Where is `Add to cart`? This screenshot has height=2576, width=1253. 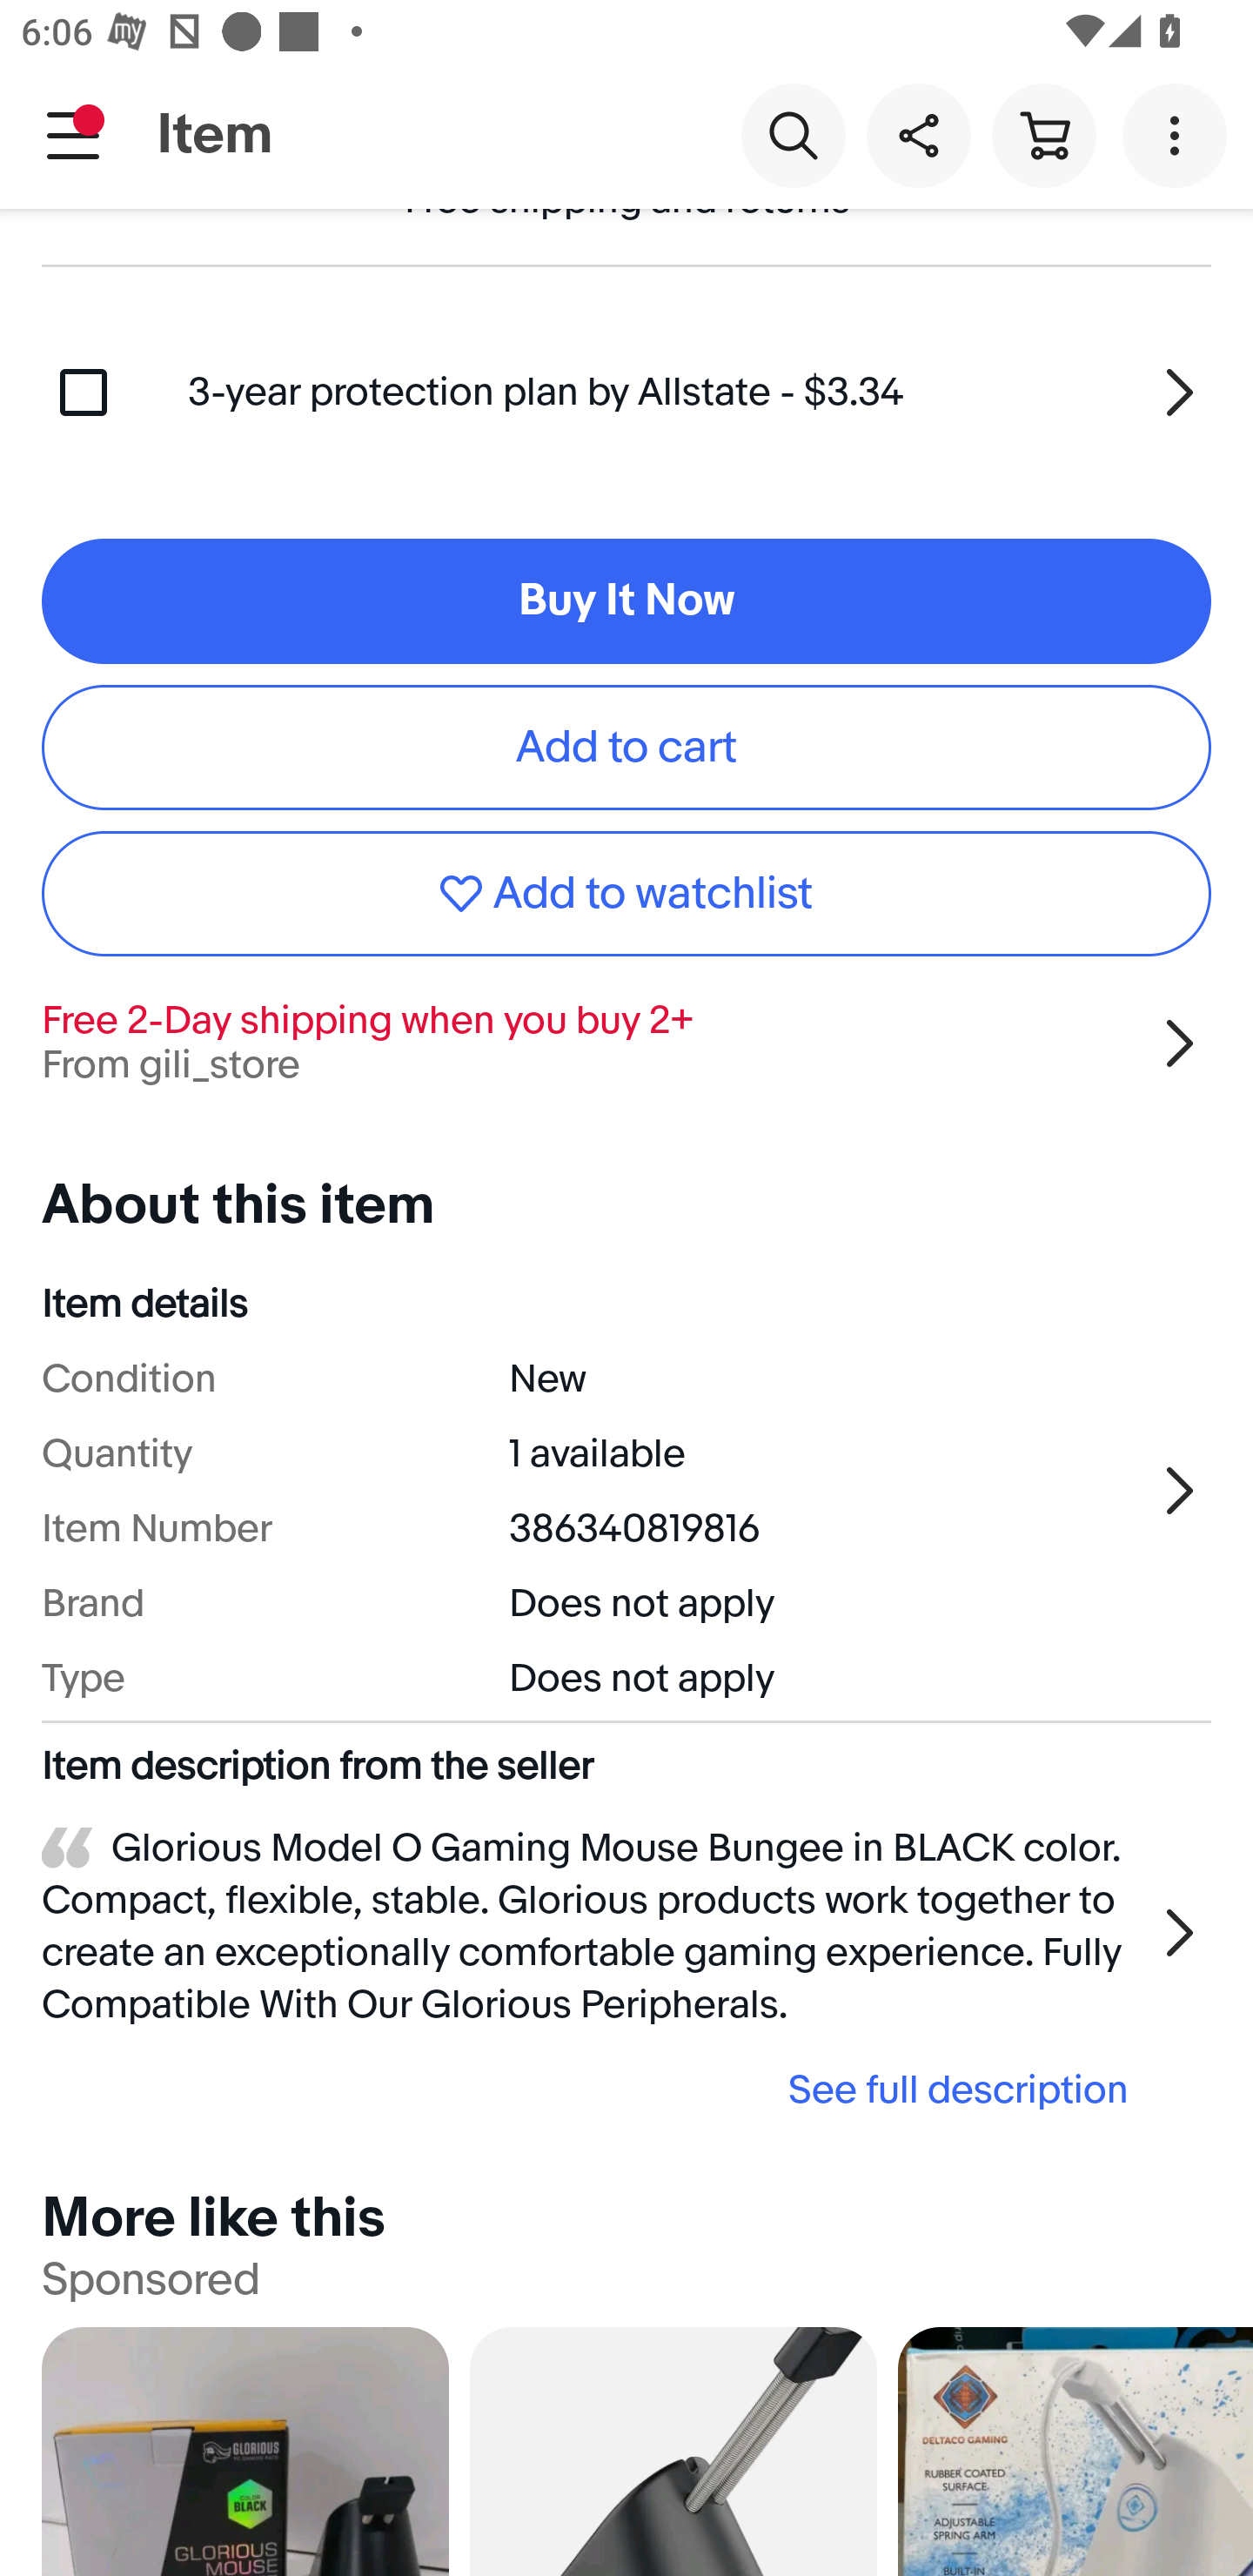
Add to cart is located at coordinates (626, 748).